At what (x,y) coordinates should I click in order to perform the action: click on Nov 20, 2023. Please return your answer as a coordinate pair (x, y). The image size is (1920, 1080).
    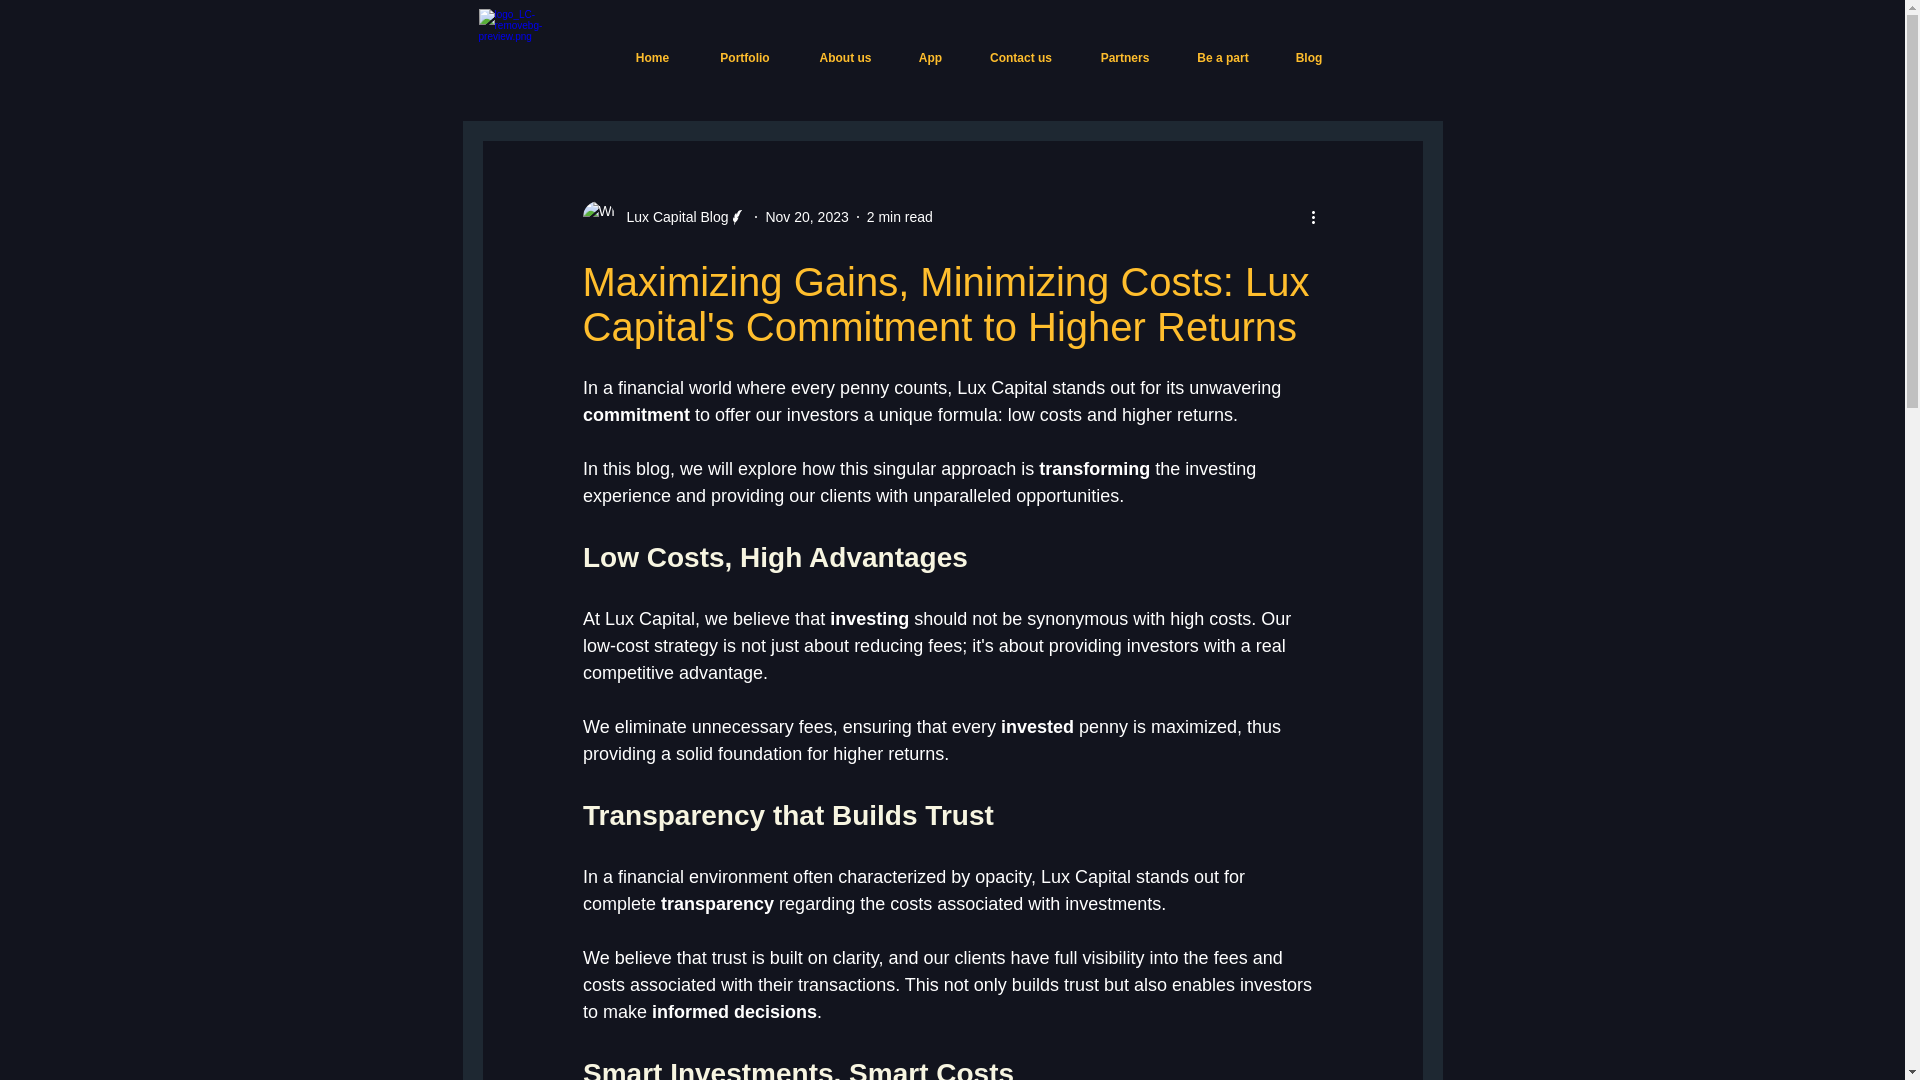
    Looking at the image, I should click on (806, 216).